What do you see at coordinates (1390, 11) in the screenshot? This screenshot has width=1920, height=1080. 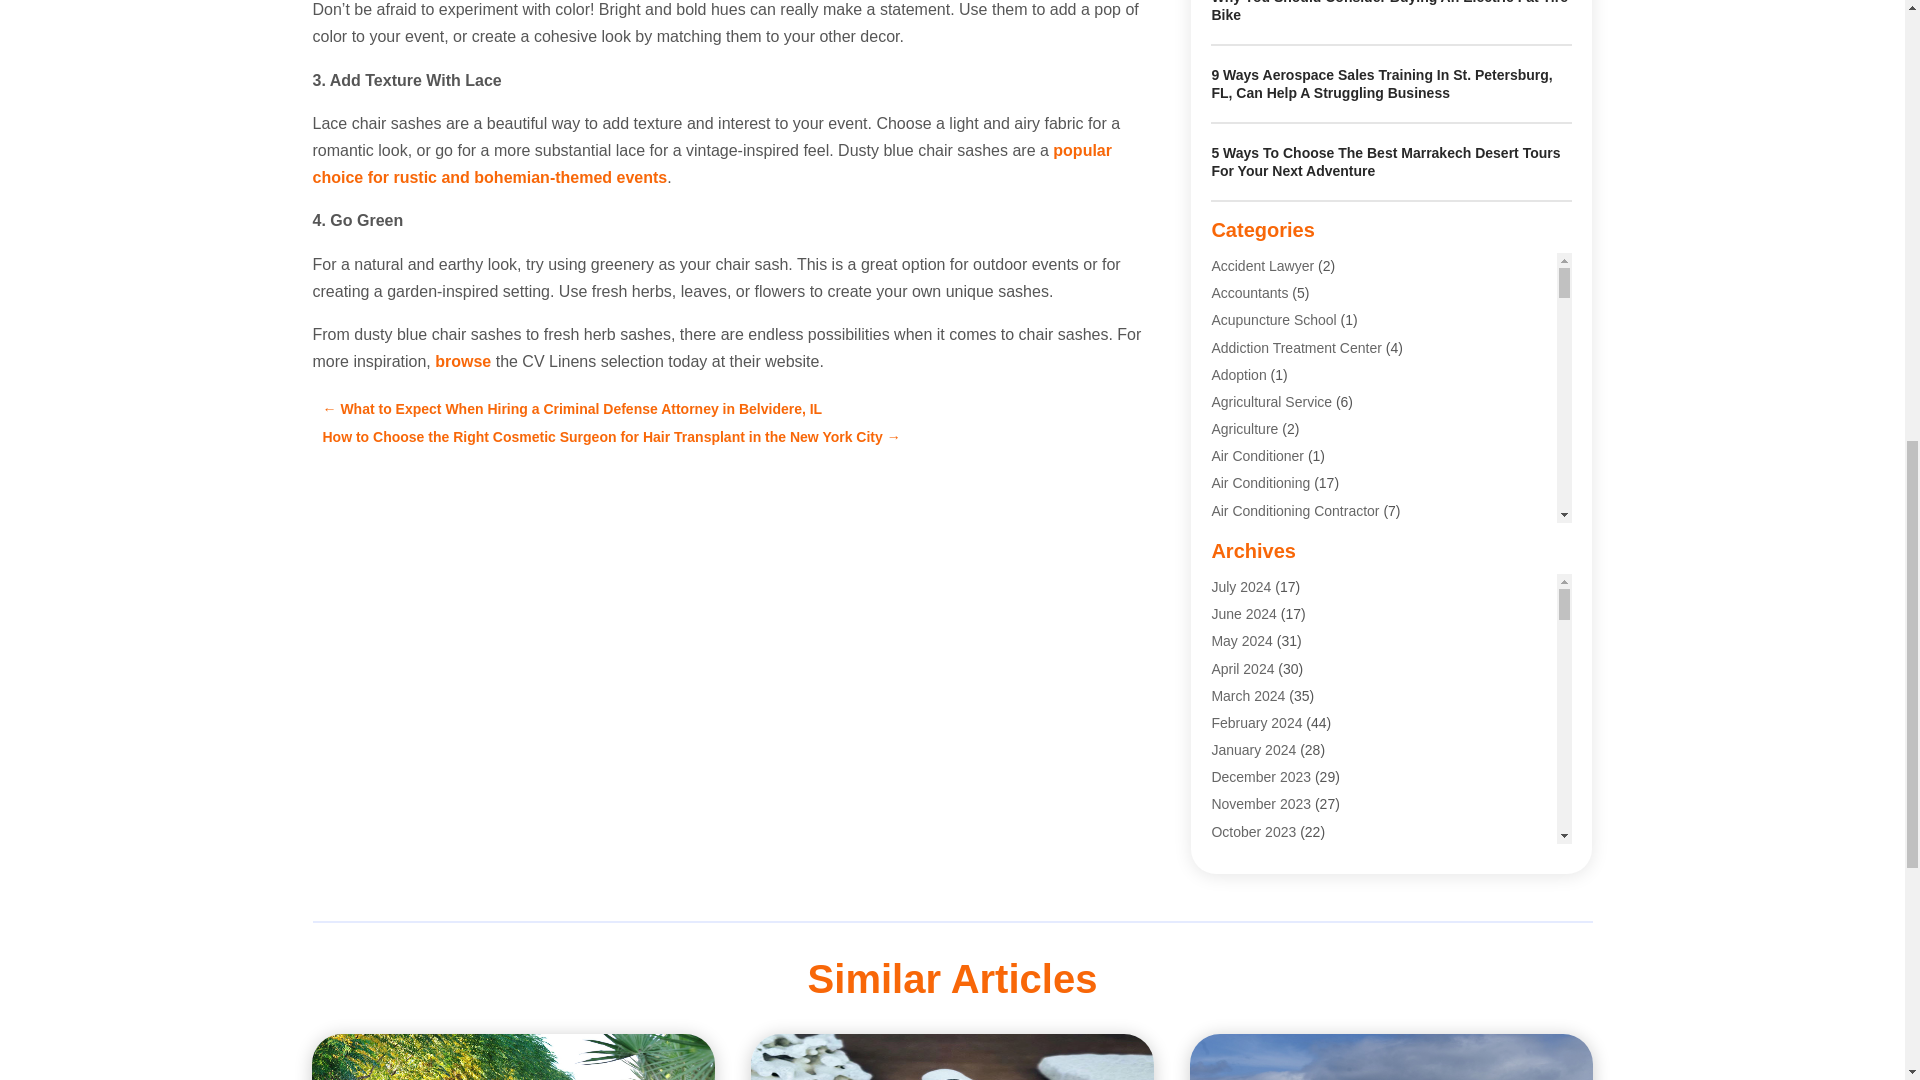 I see `Why You Should Consider Buying An Electric Fat Tire Bike` at bounding box center [1390, 11].